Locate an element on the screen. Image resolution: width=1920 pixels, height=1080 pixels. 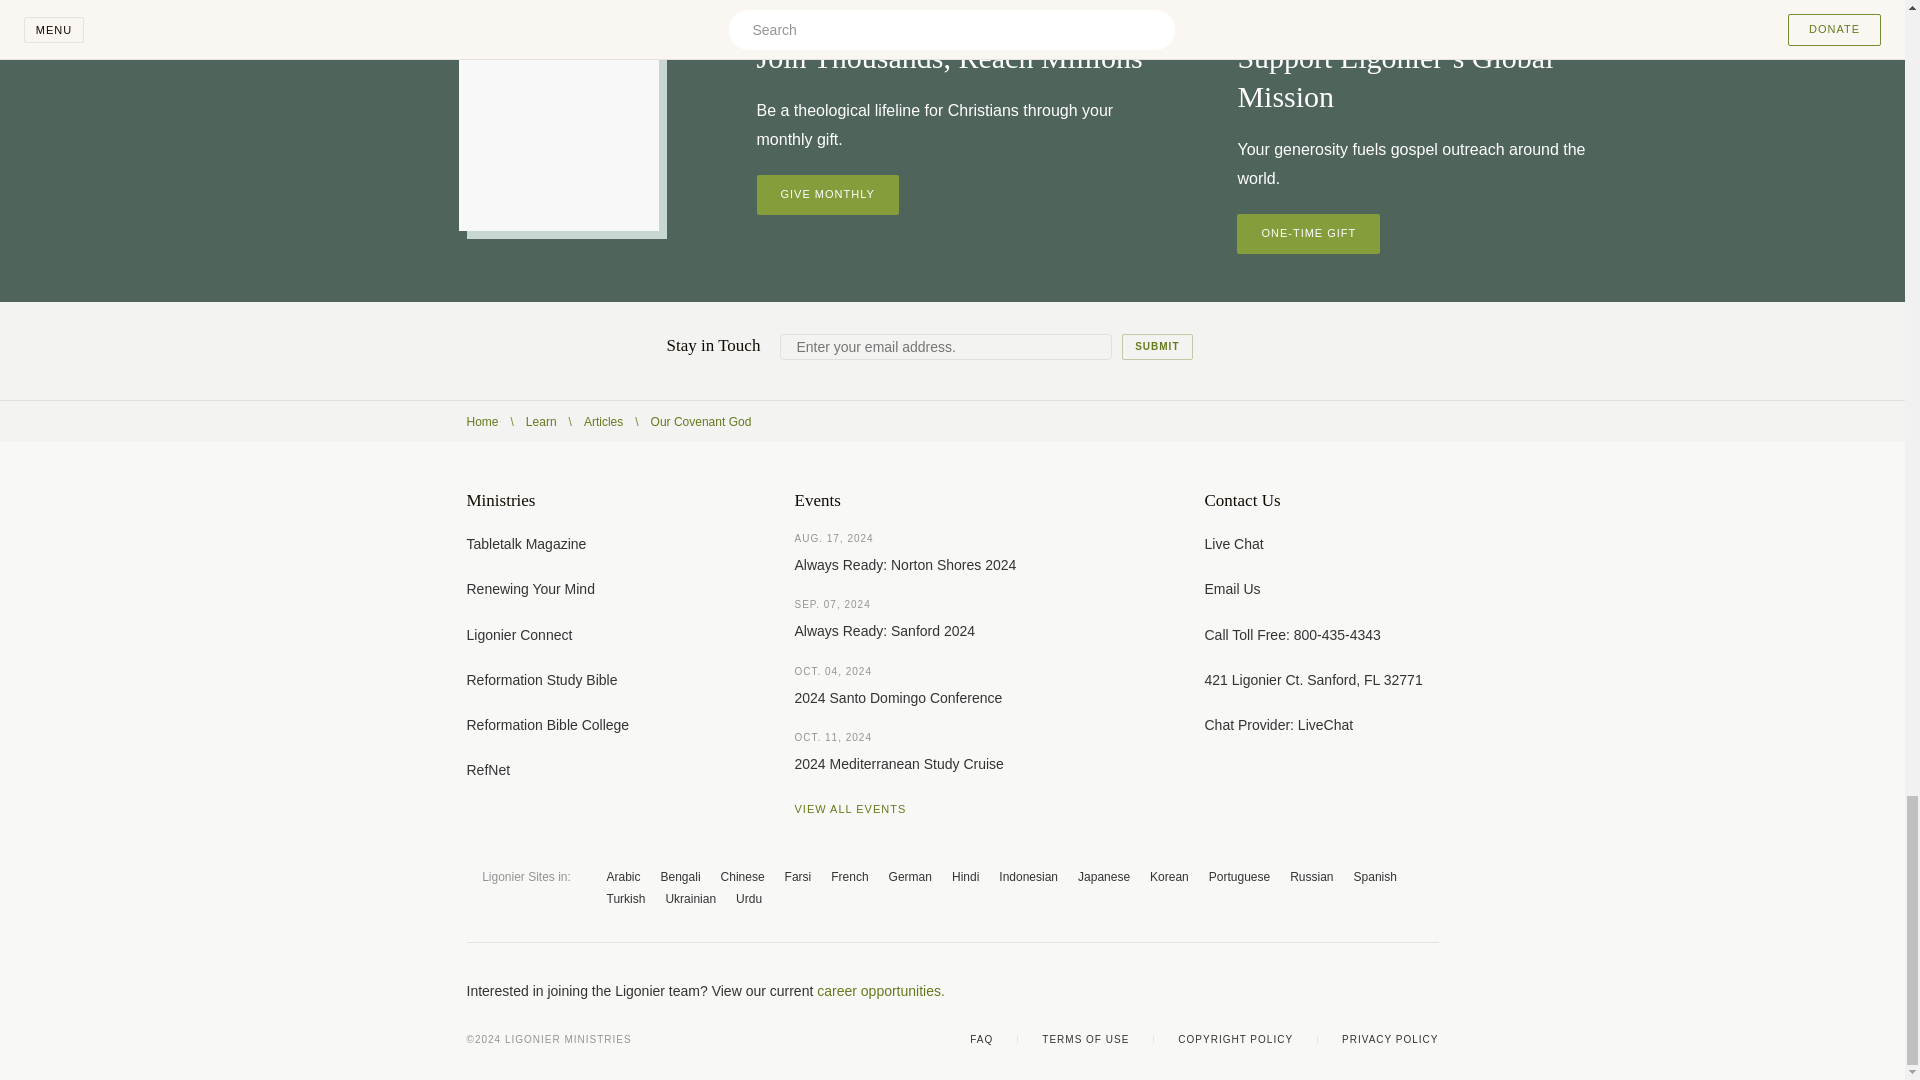
YouTube is located at coordinates (1350, 990).